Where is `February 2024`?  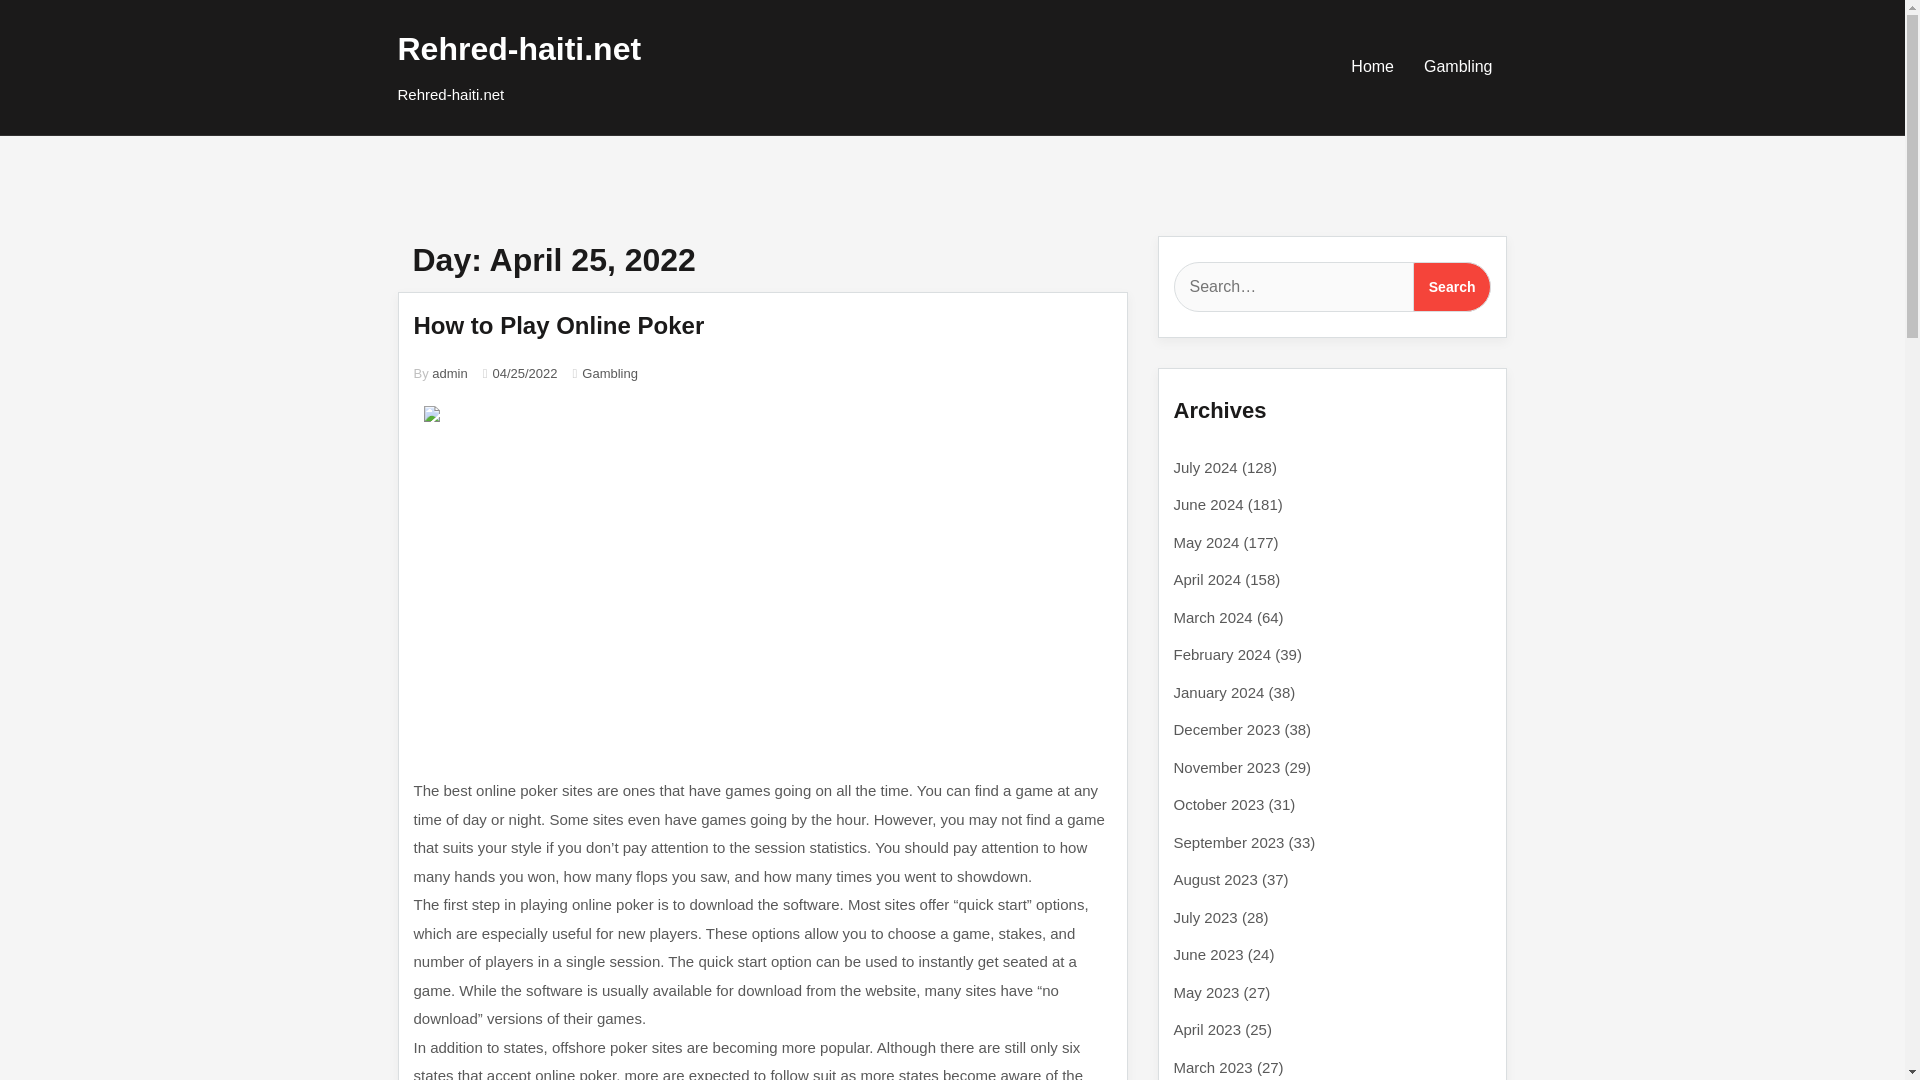
February 2024 is located at coordinates (1222, 654).